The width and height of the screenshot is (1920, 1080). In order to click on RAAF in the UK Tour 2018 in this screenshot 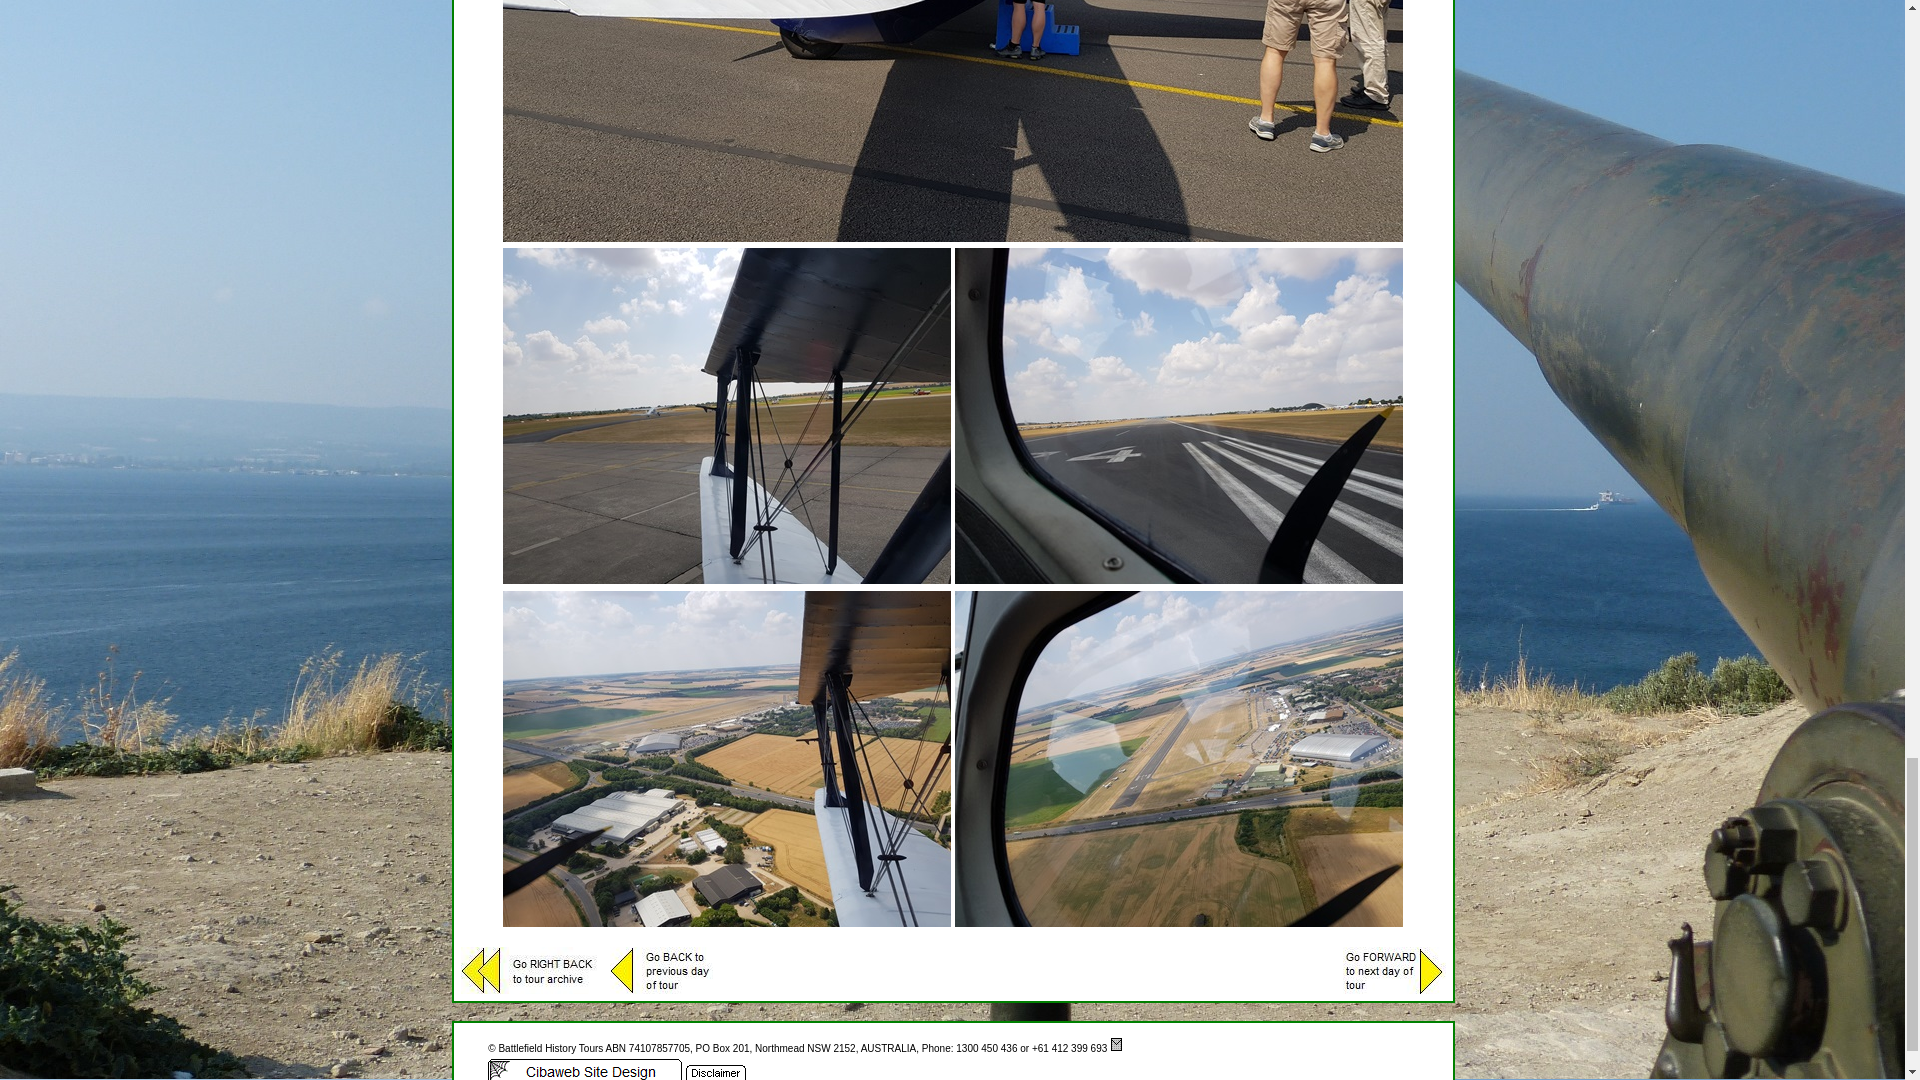, I will do `click(1178, 758)`.